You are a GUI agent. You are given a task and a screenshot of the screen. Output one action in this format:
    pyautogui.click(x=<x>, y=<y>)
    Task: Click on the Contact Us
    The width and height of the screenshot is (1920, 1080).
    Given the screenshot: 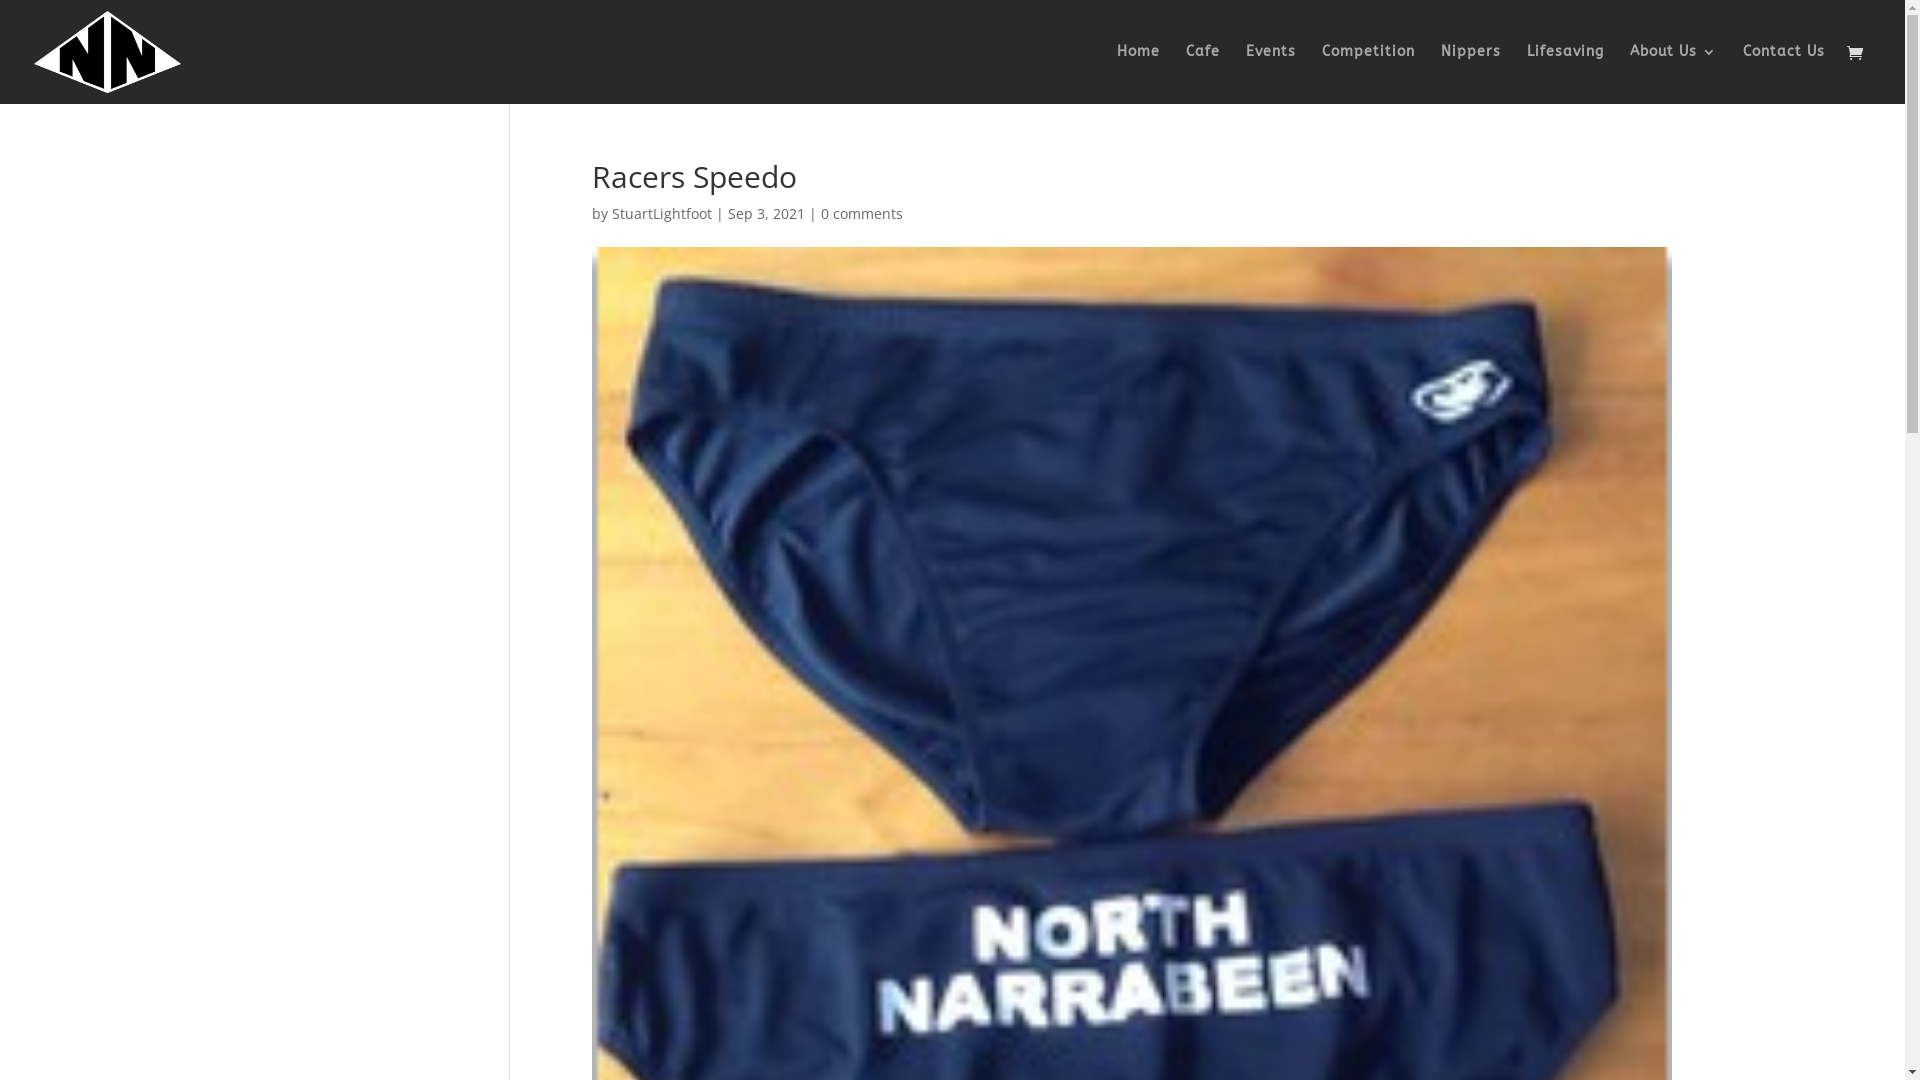 What is the action you would take?
    pyautogui.click(x=1784, y=74)
    